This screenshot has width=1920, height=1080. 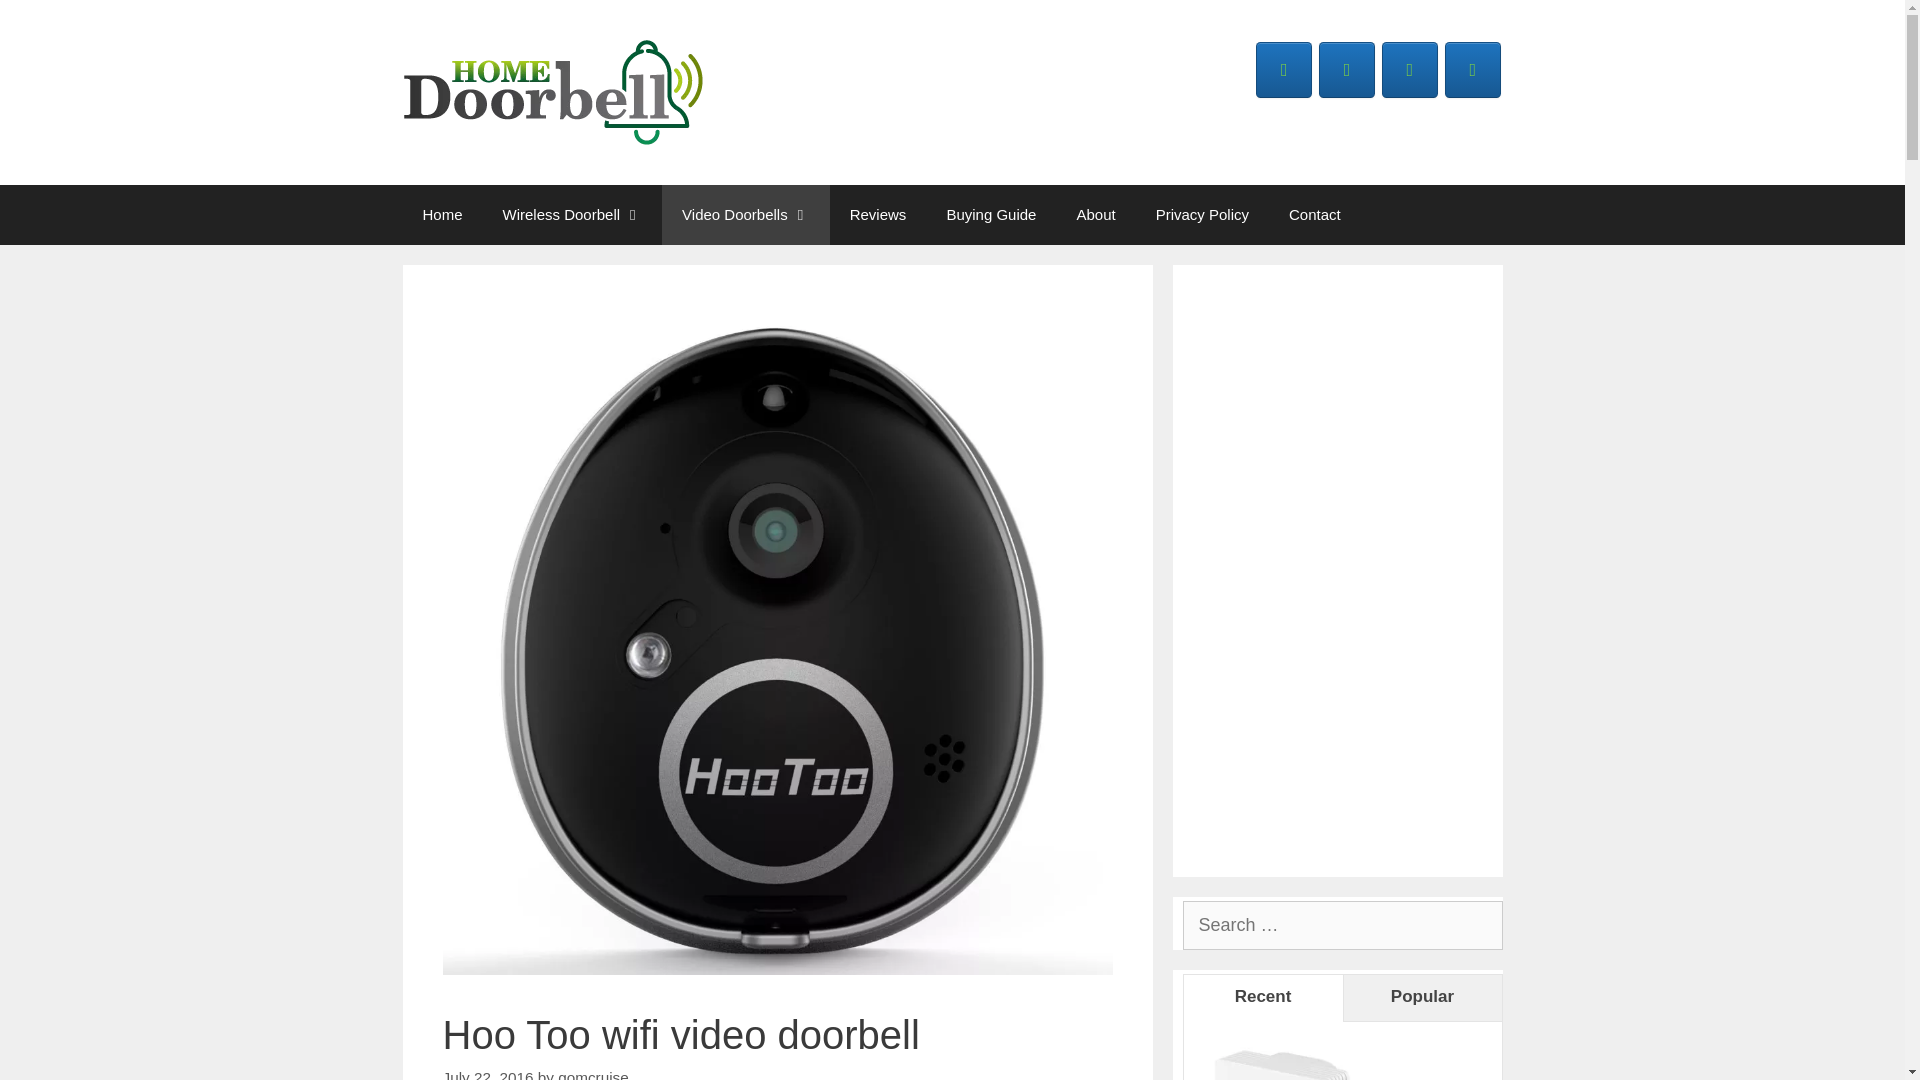 I want to click on View all posts by gomcruise, so click(x=594, y=1074).